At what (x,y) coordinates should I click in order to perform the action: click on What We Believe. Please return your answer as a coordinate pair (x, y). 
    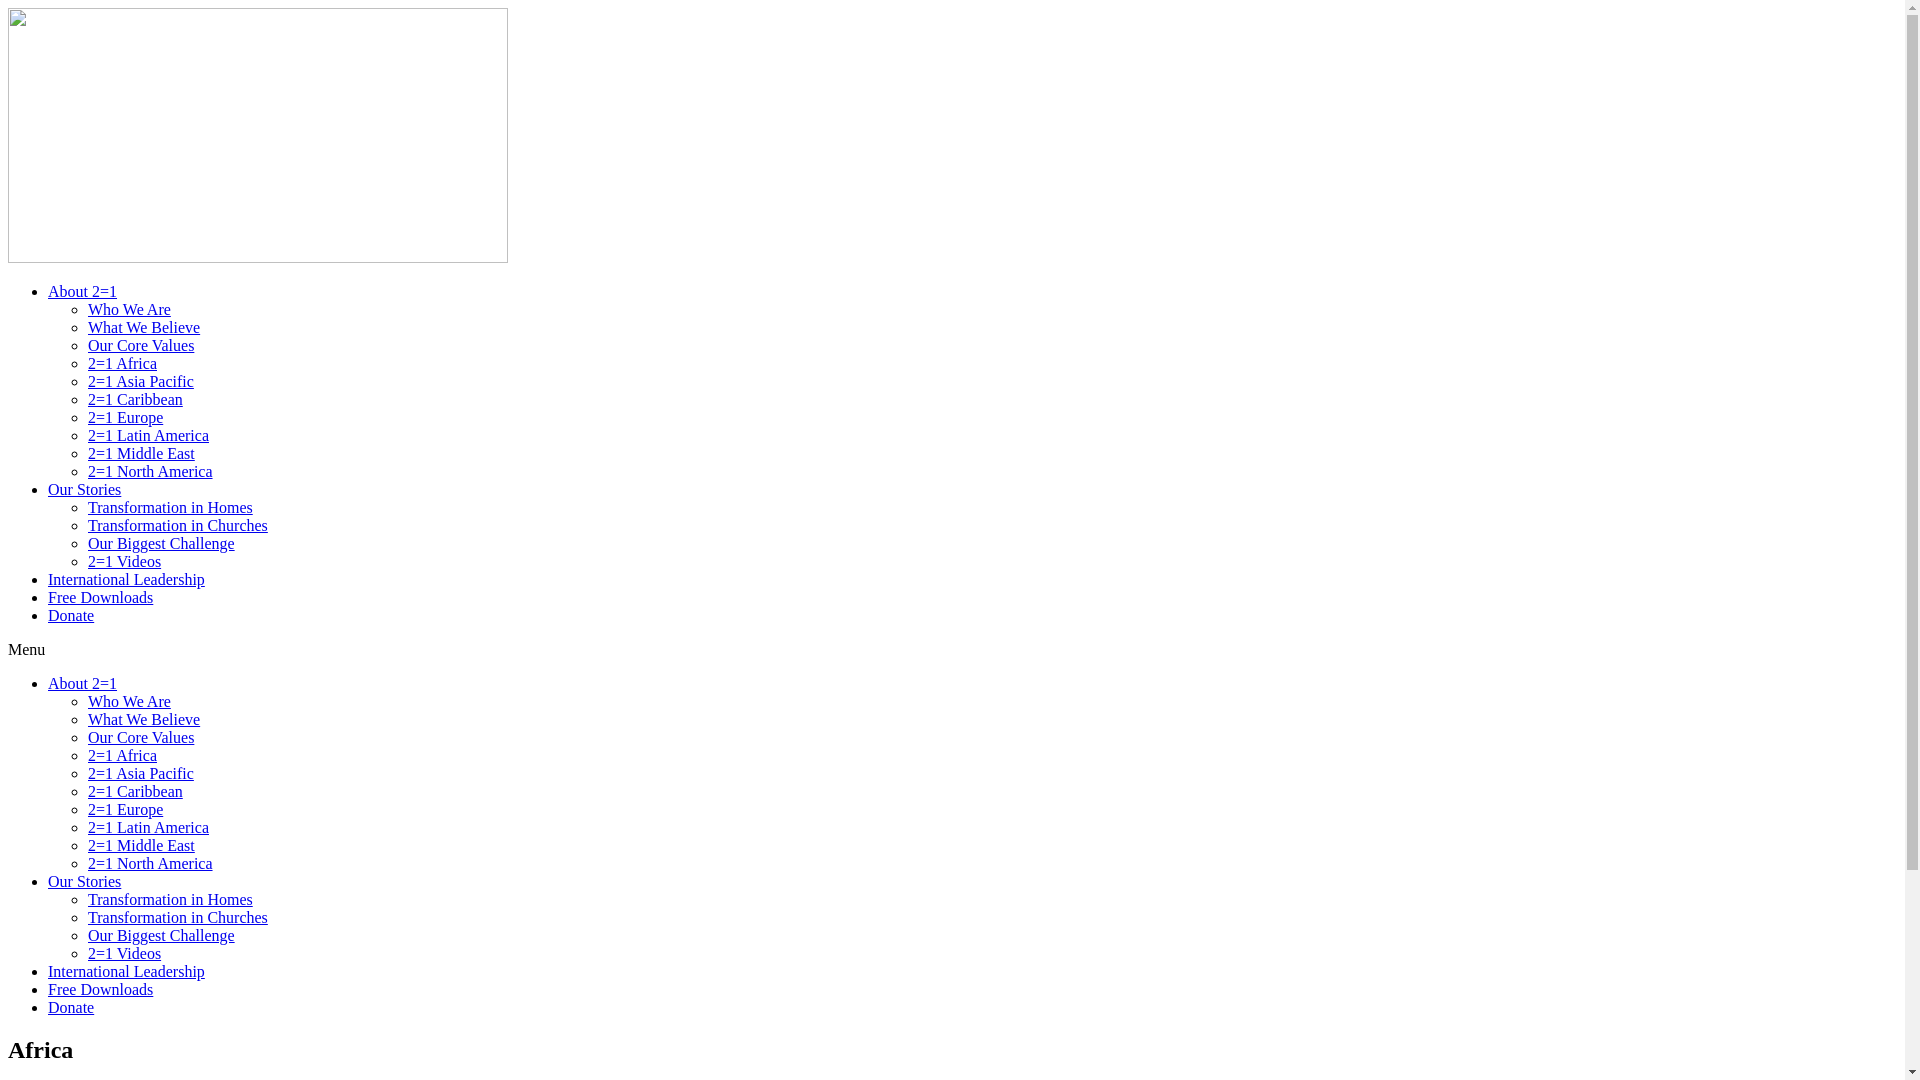
    Looking at the image, I should click on (144, 720).